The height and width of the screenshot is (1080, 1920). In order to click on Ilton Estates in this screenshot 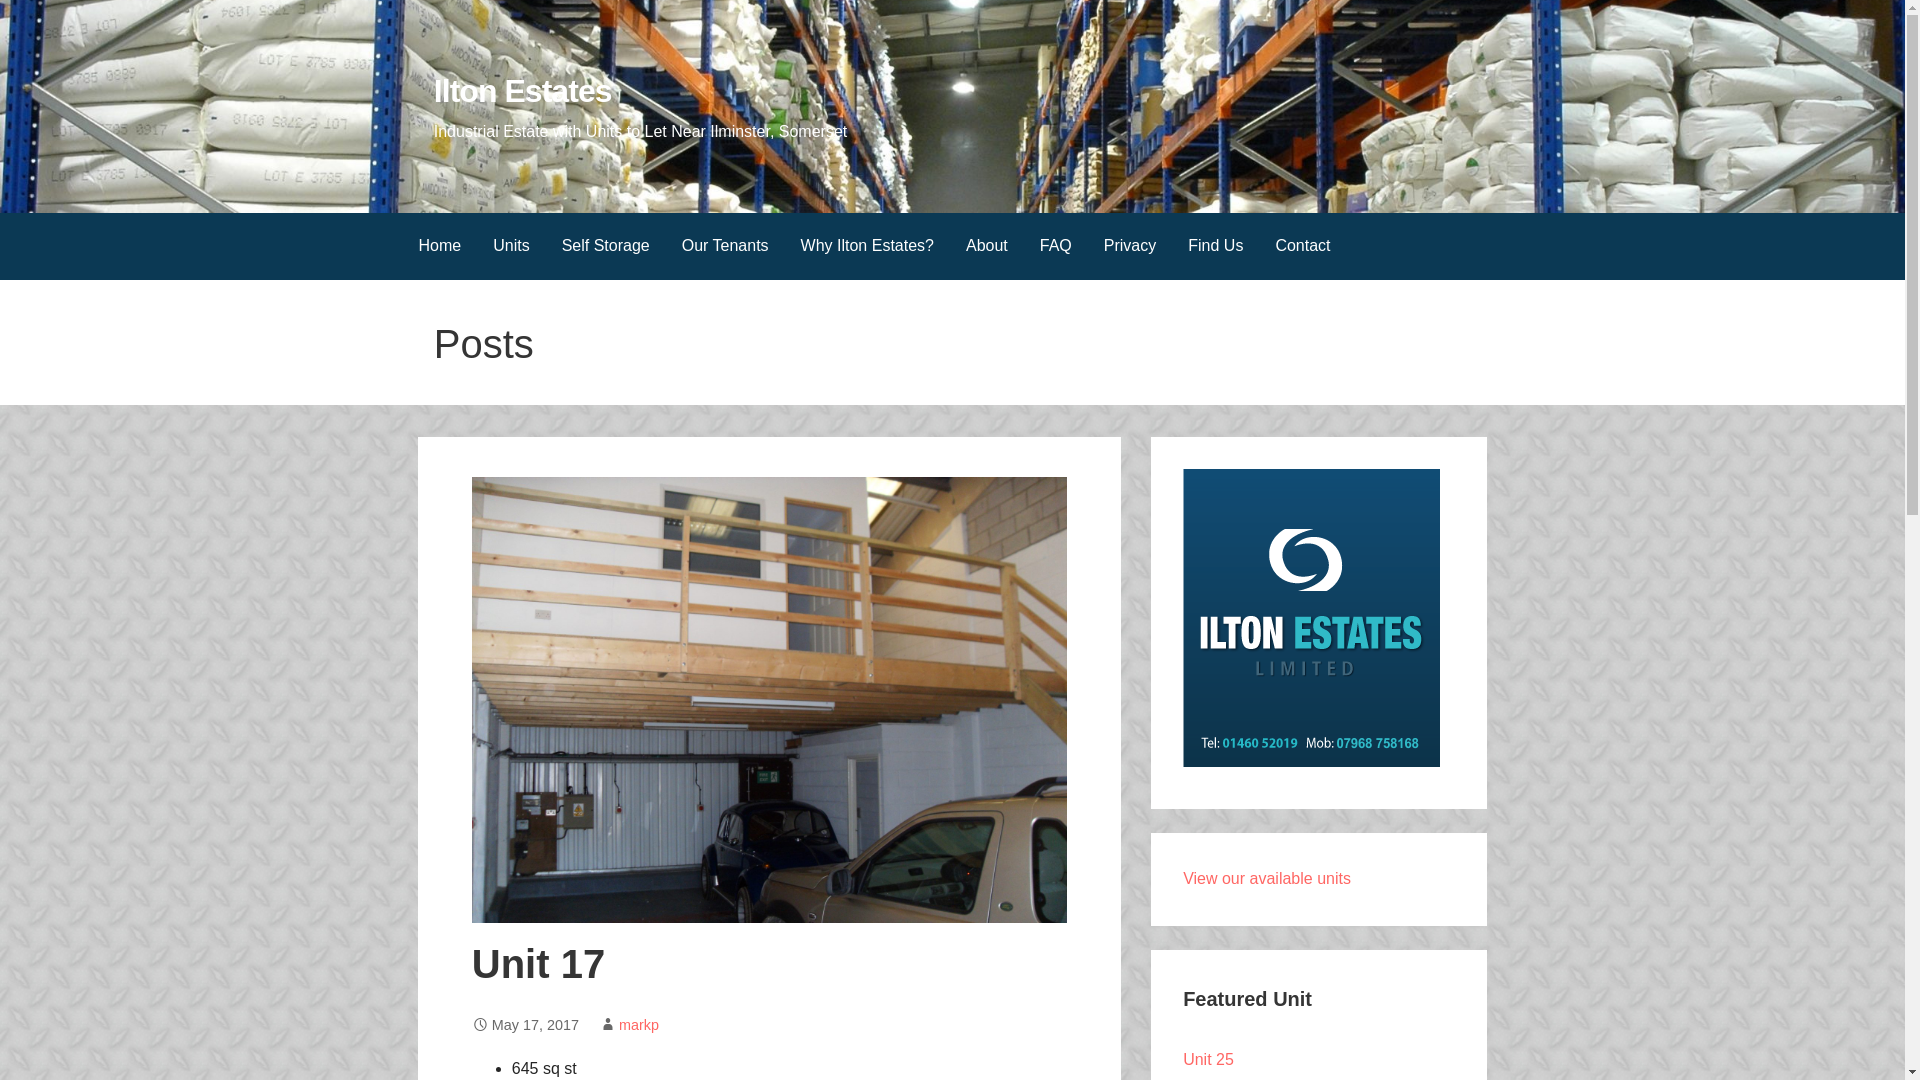, I will do `click(522, 91)`.